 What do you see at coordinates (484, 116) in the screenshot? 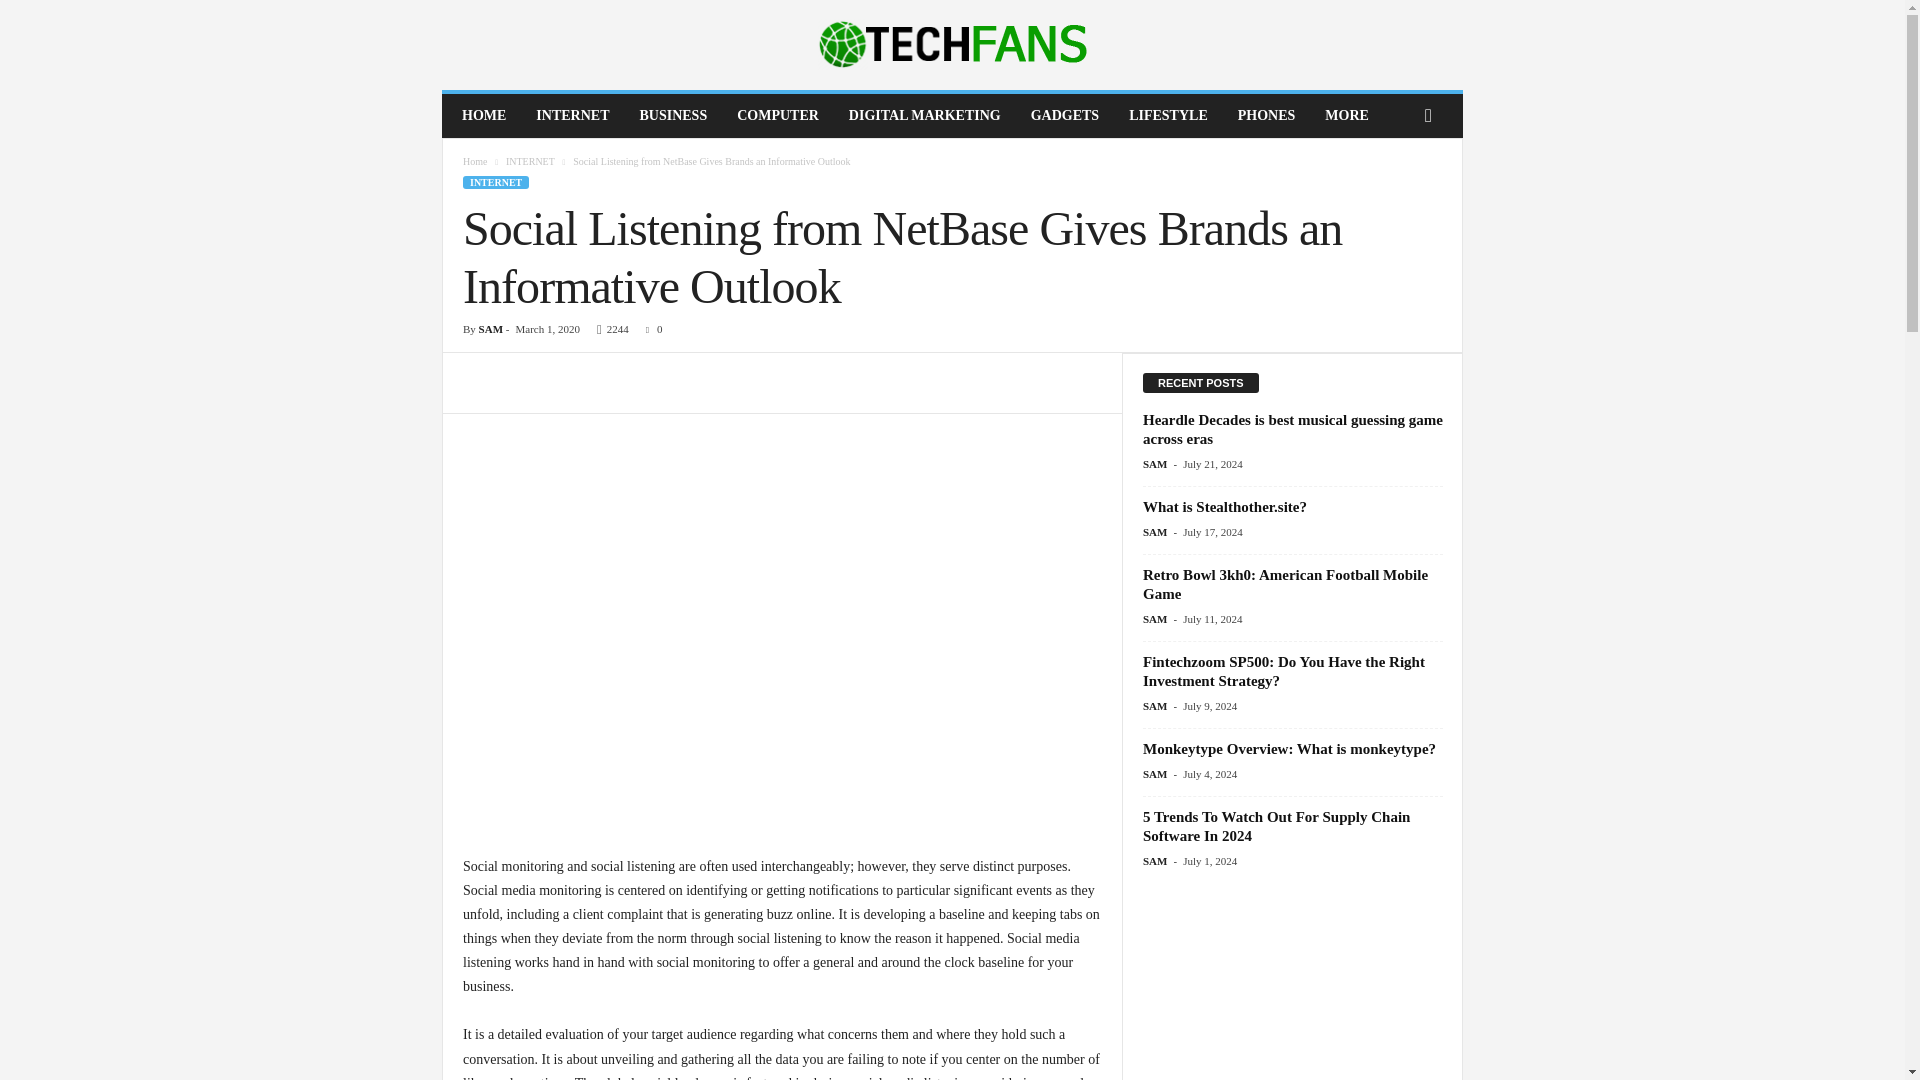
I see `HOME` at bounding box center [484, 116].